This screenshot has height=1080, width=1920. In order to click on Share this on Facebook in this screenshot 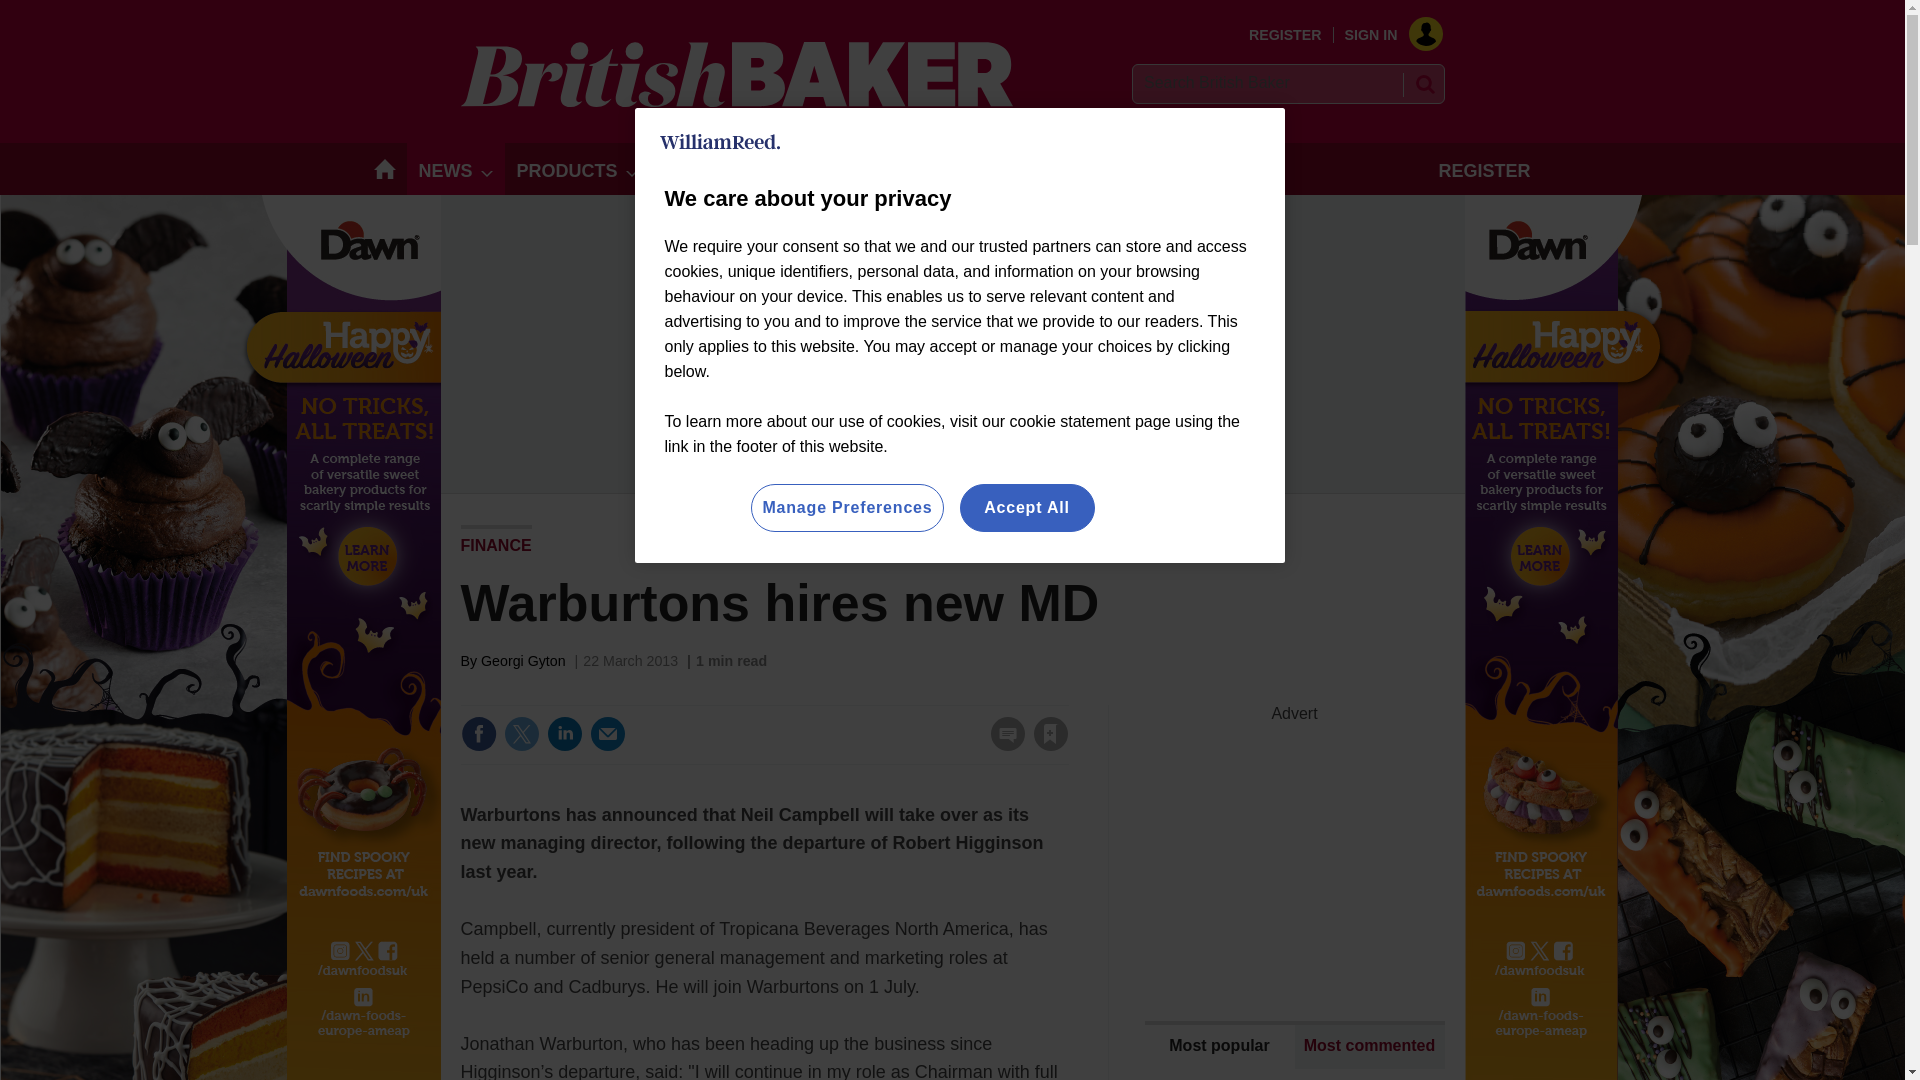, I will do `click(478, 734)`.